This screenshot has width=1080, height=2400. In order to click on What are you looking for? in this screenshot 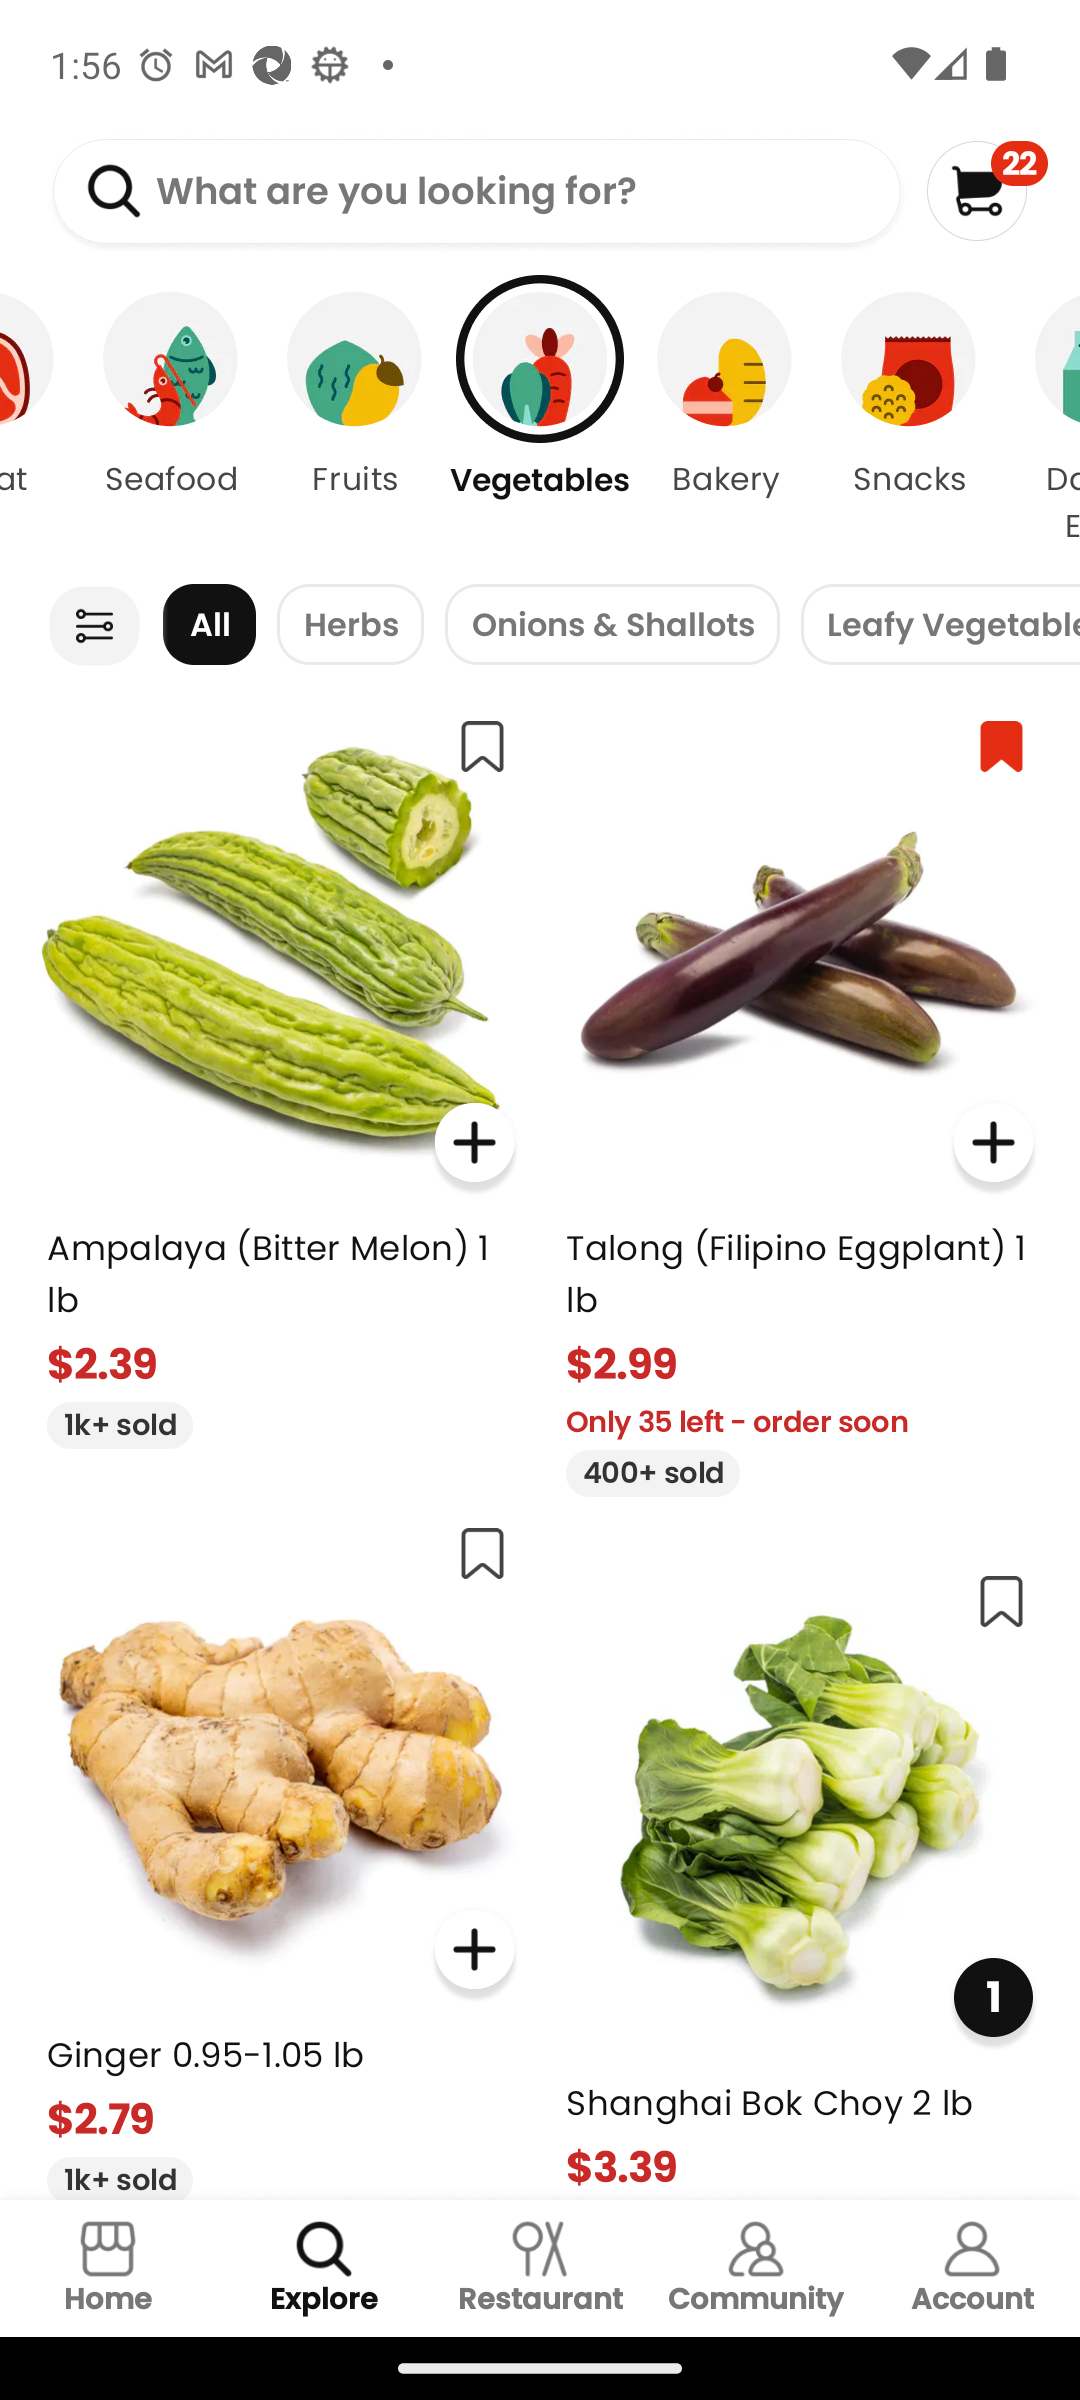, I will do `click(476, 192)`.